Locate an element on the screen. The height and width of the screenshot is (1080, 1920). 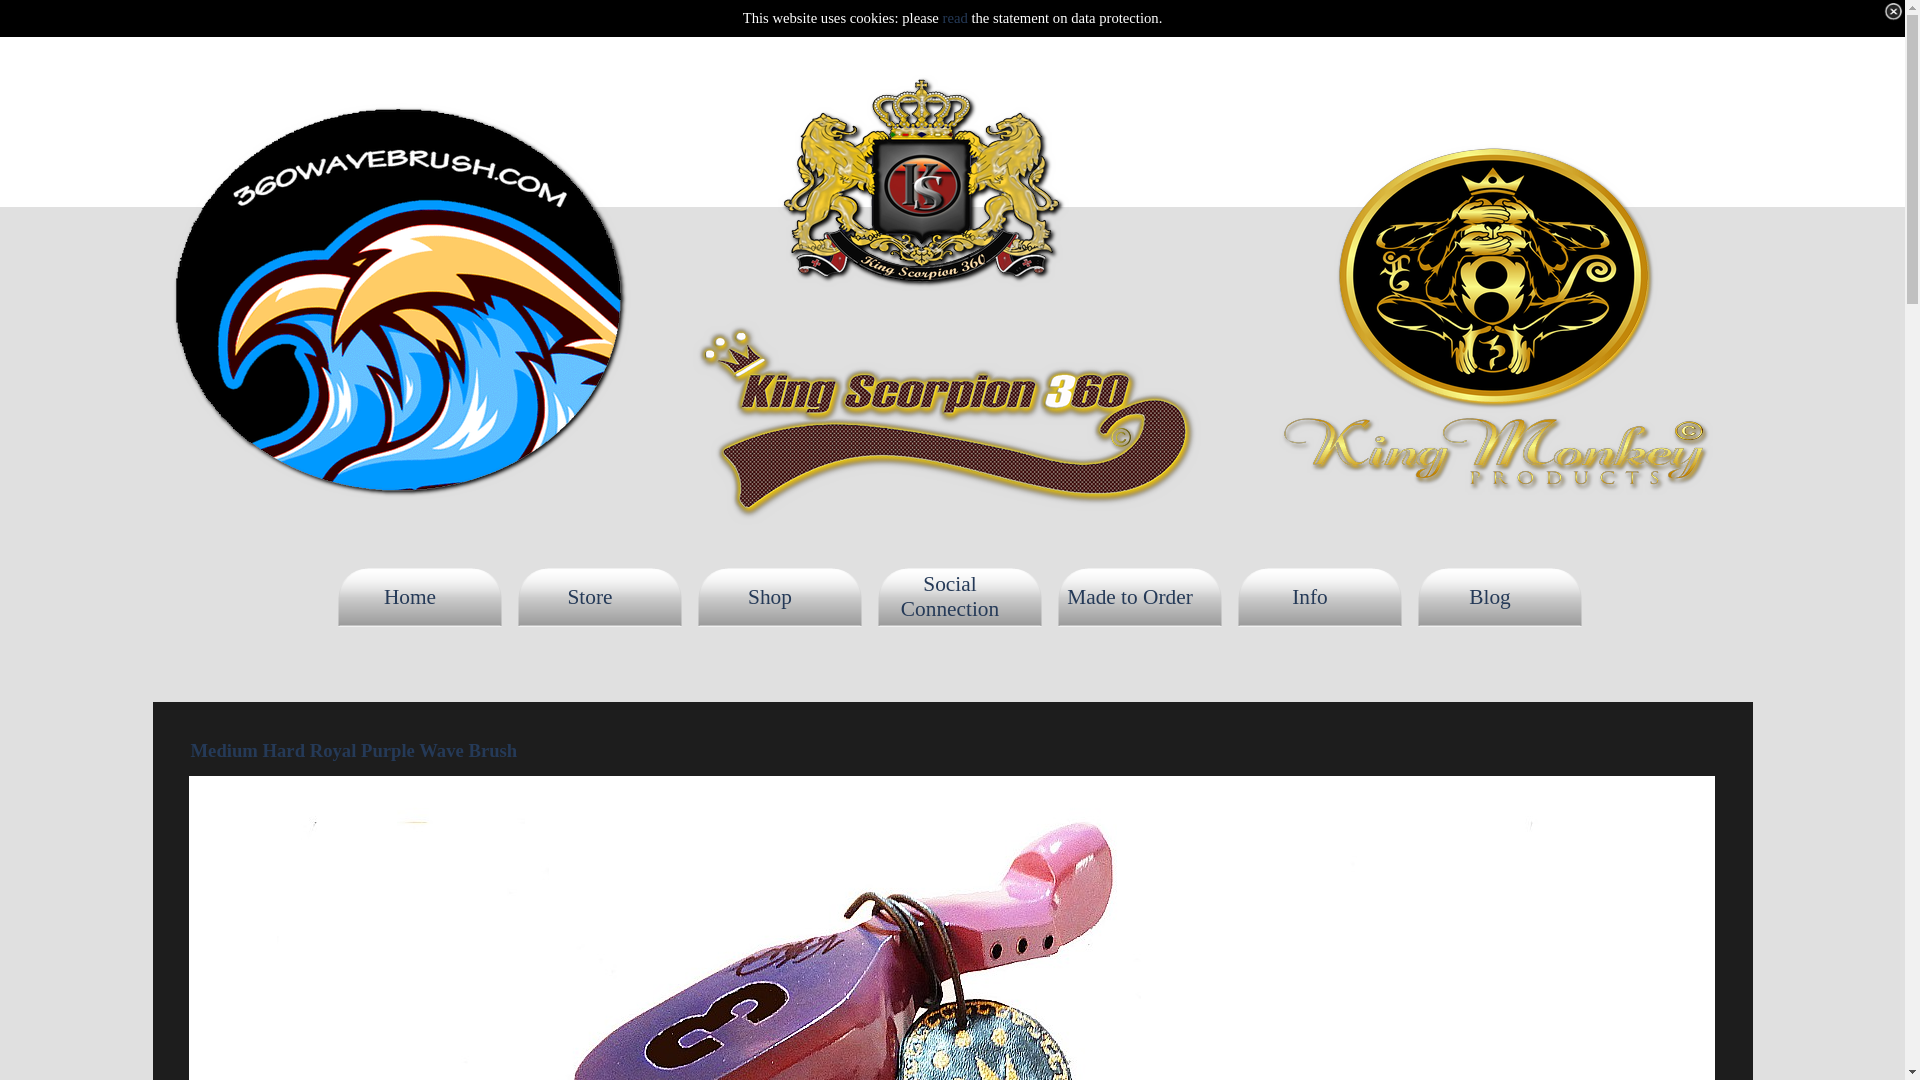
Made to Order is located at coordinates (1140, 598).